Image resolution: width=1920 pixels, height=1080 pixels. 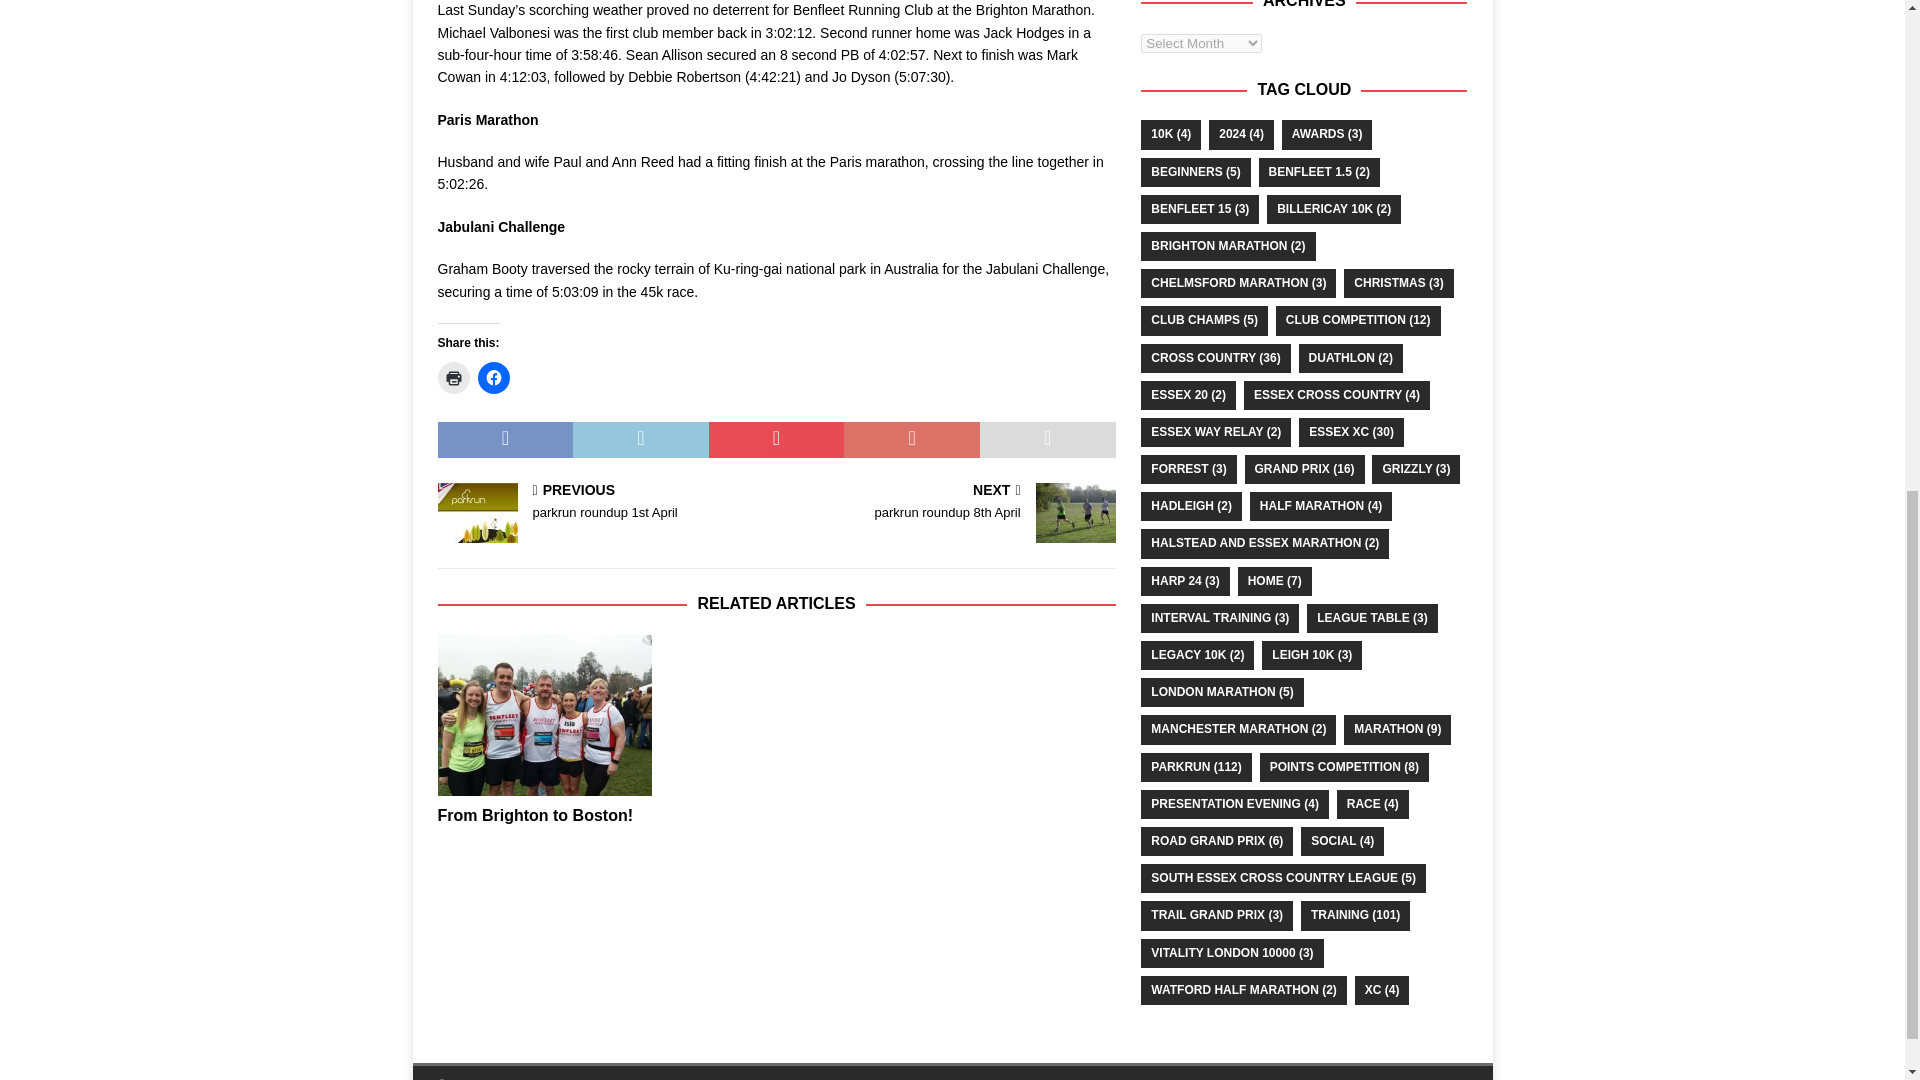 What do you see at coordinates (544, 715) in the screenshot?
I see `From Brighton to Boston!` at bounding box center [544, 715].